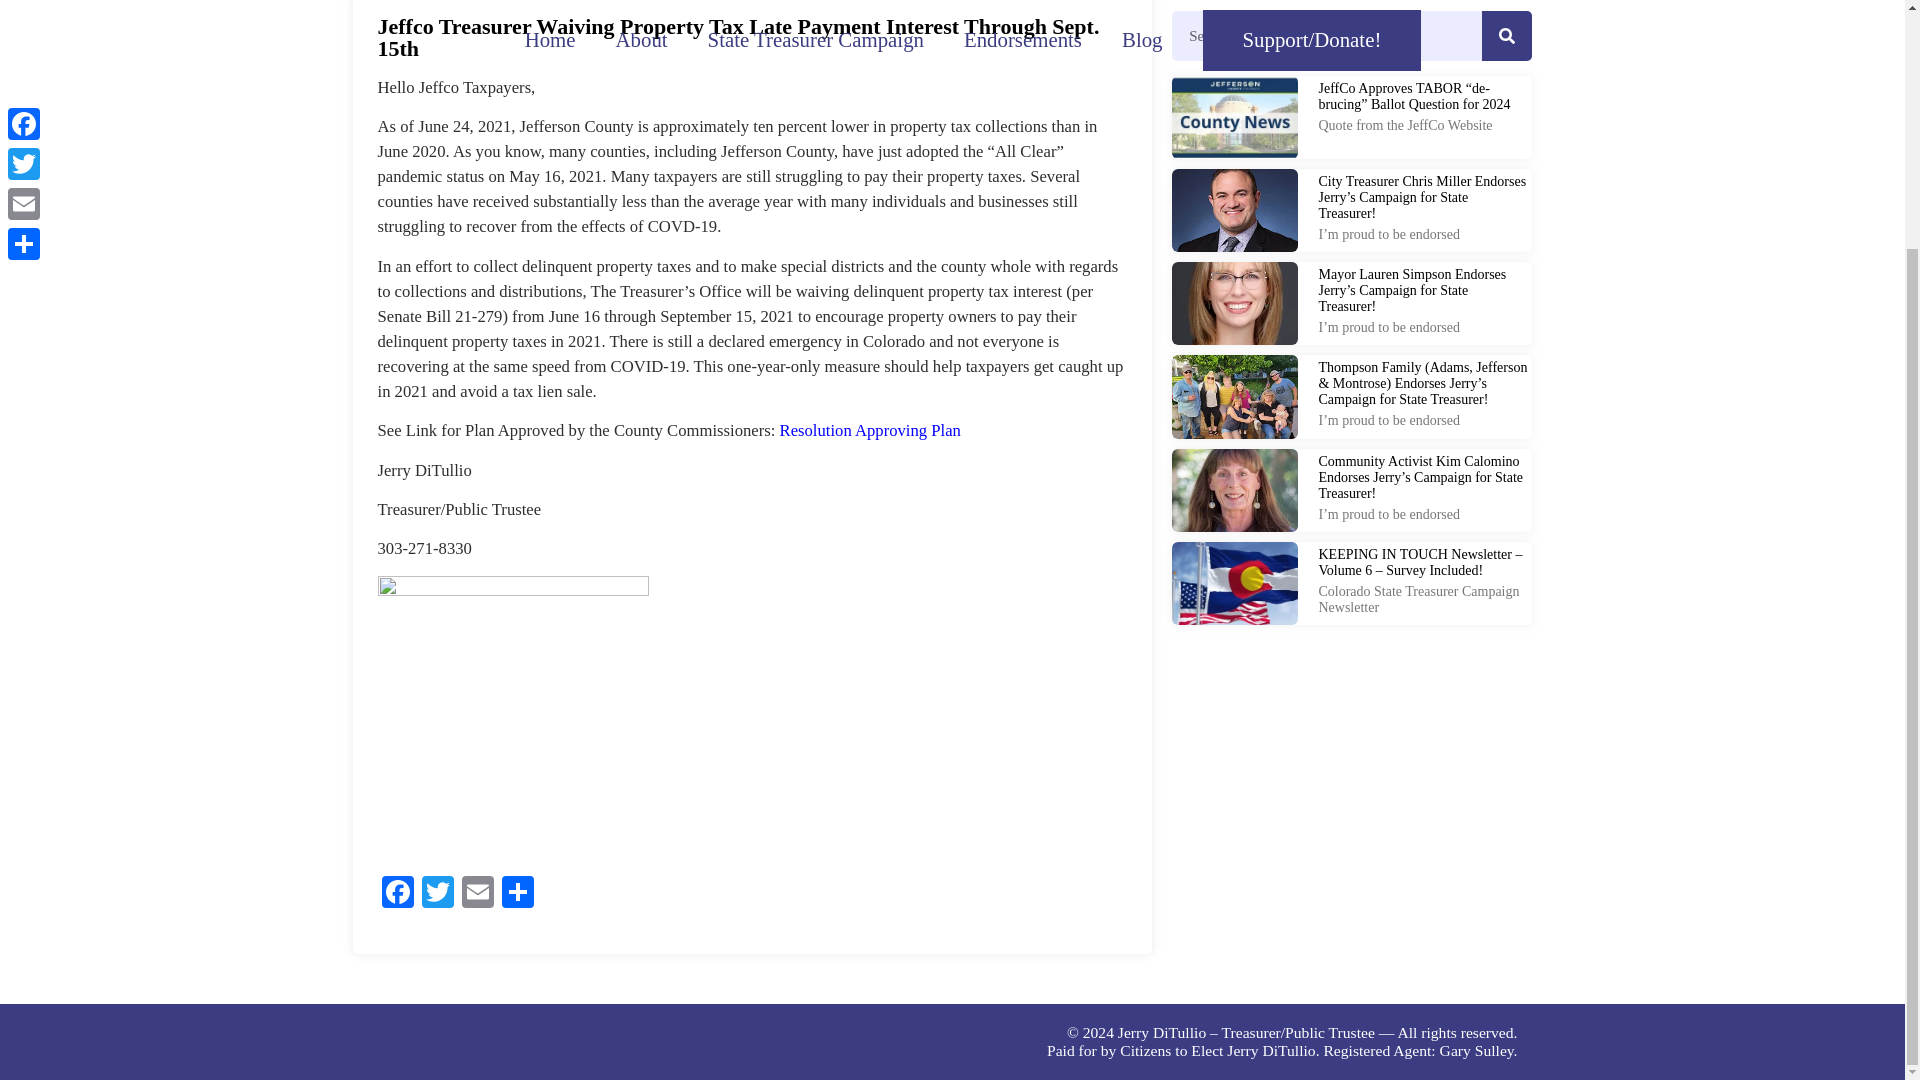 The height and width of the screenshot is (1080, 1920). I want to click on Resolution Approving Plan, so click(870, 430).